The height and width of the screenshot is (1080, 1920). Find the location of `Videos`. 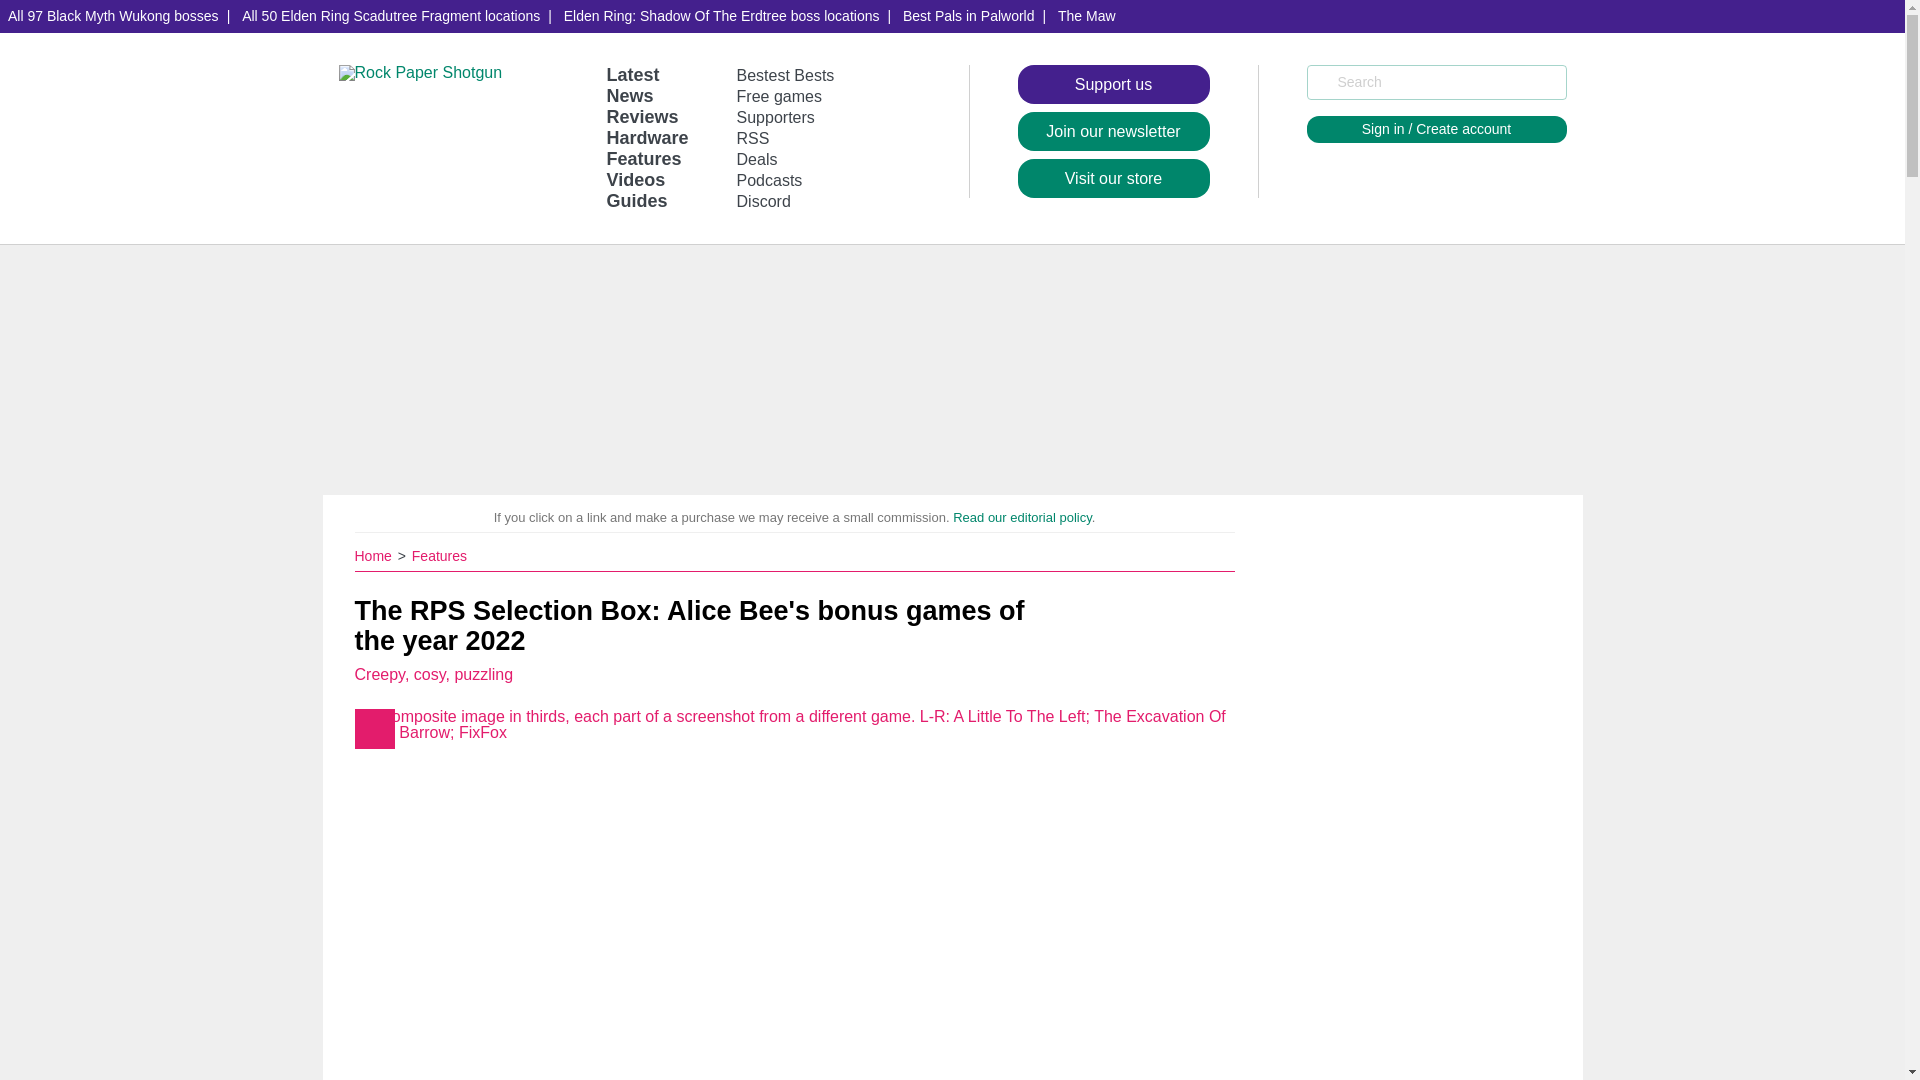

Videos is located at coordinates (635, 180).